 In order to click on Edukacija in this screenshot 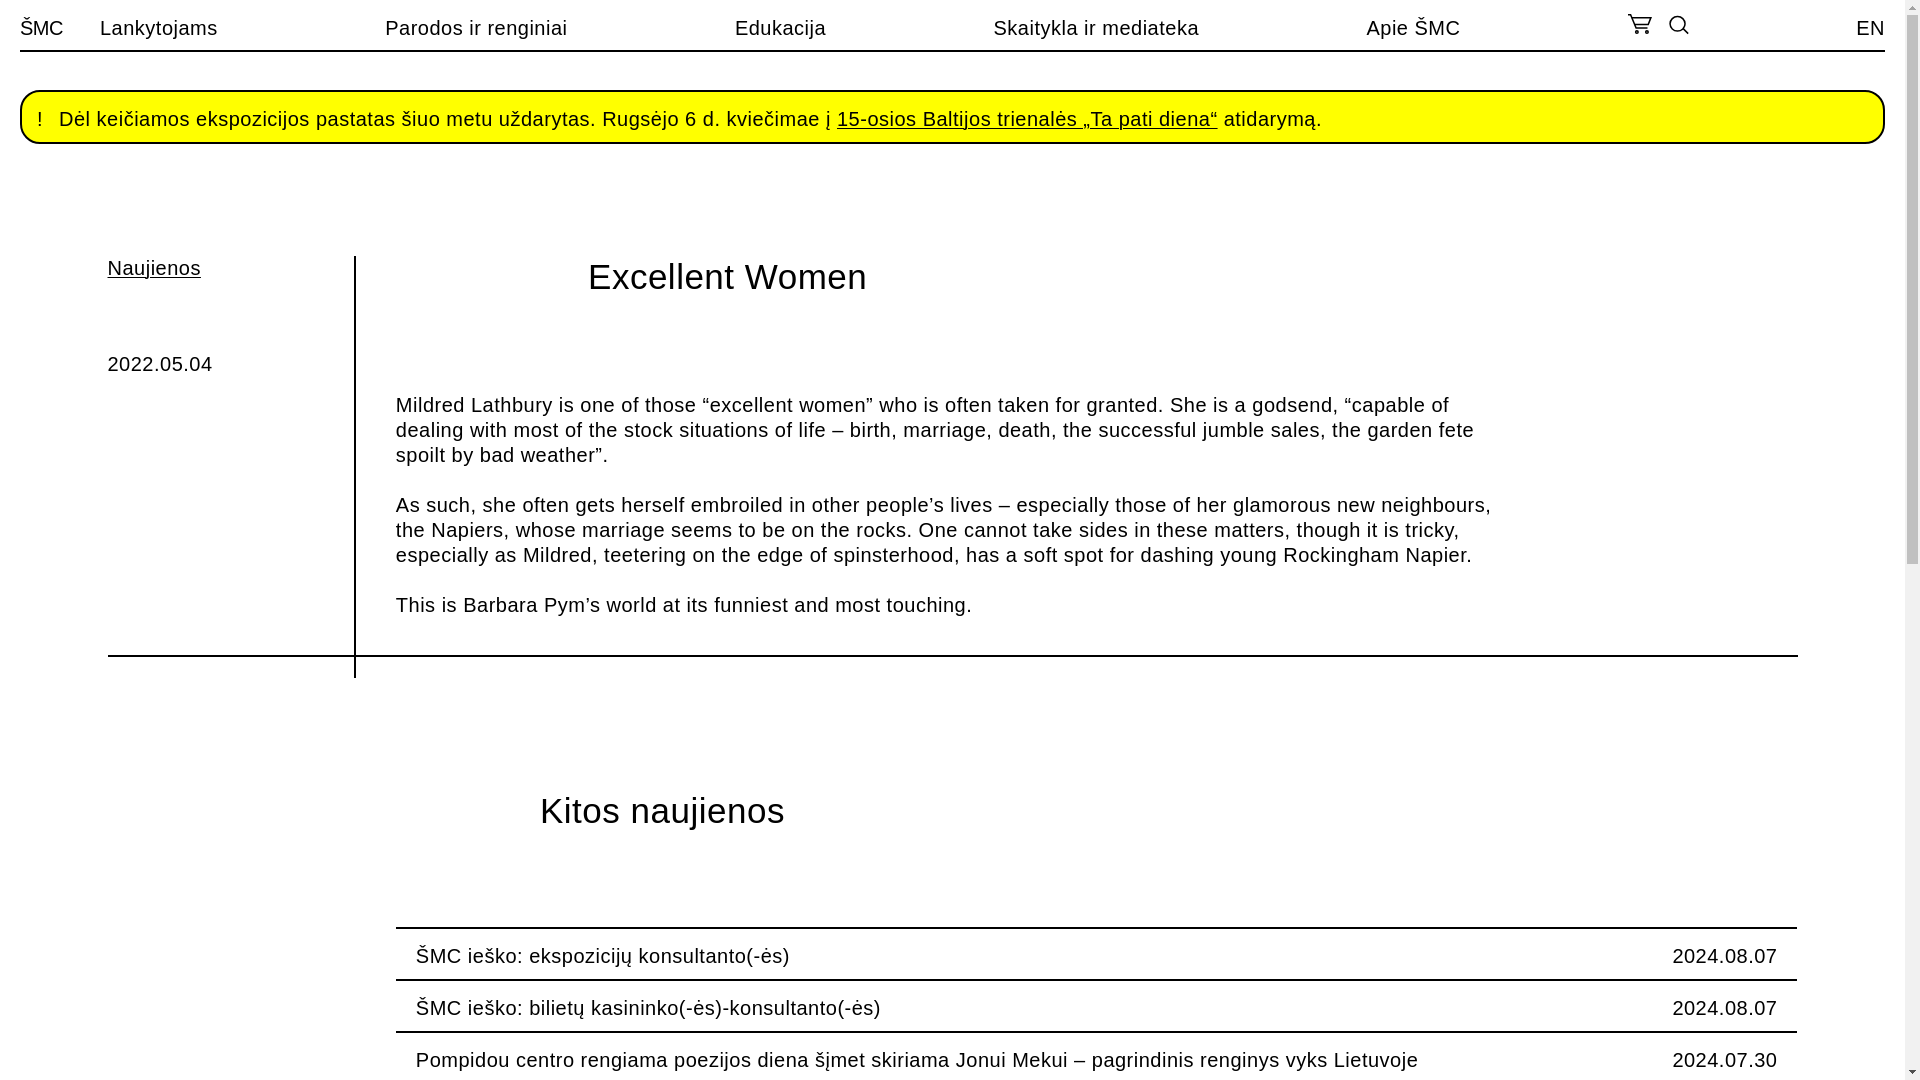, I will do `click(780, 28)`.